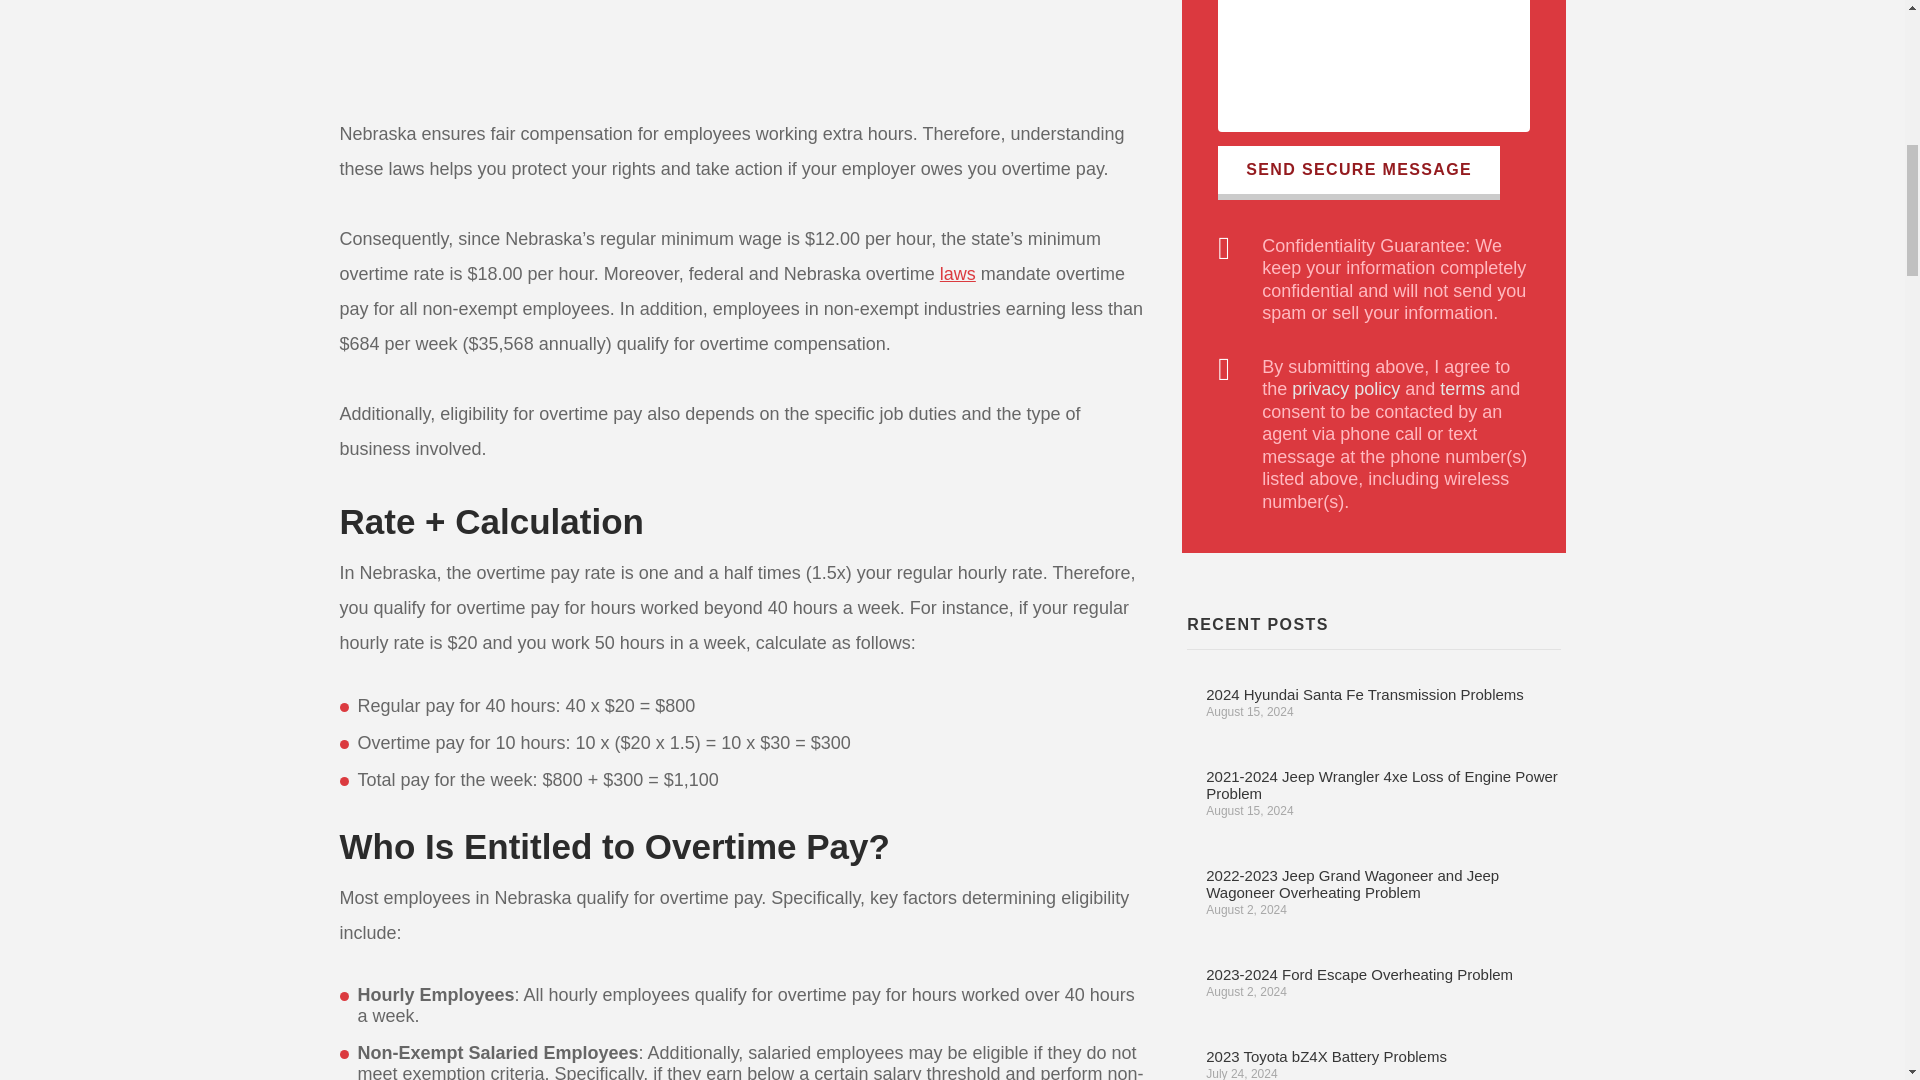 This screenshot has width=1920, height=1080. Describe the element at coordinates (1358, 974) in the screenshot. I see `2023-2024 Ford Escape Overheating Problem` at that location.